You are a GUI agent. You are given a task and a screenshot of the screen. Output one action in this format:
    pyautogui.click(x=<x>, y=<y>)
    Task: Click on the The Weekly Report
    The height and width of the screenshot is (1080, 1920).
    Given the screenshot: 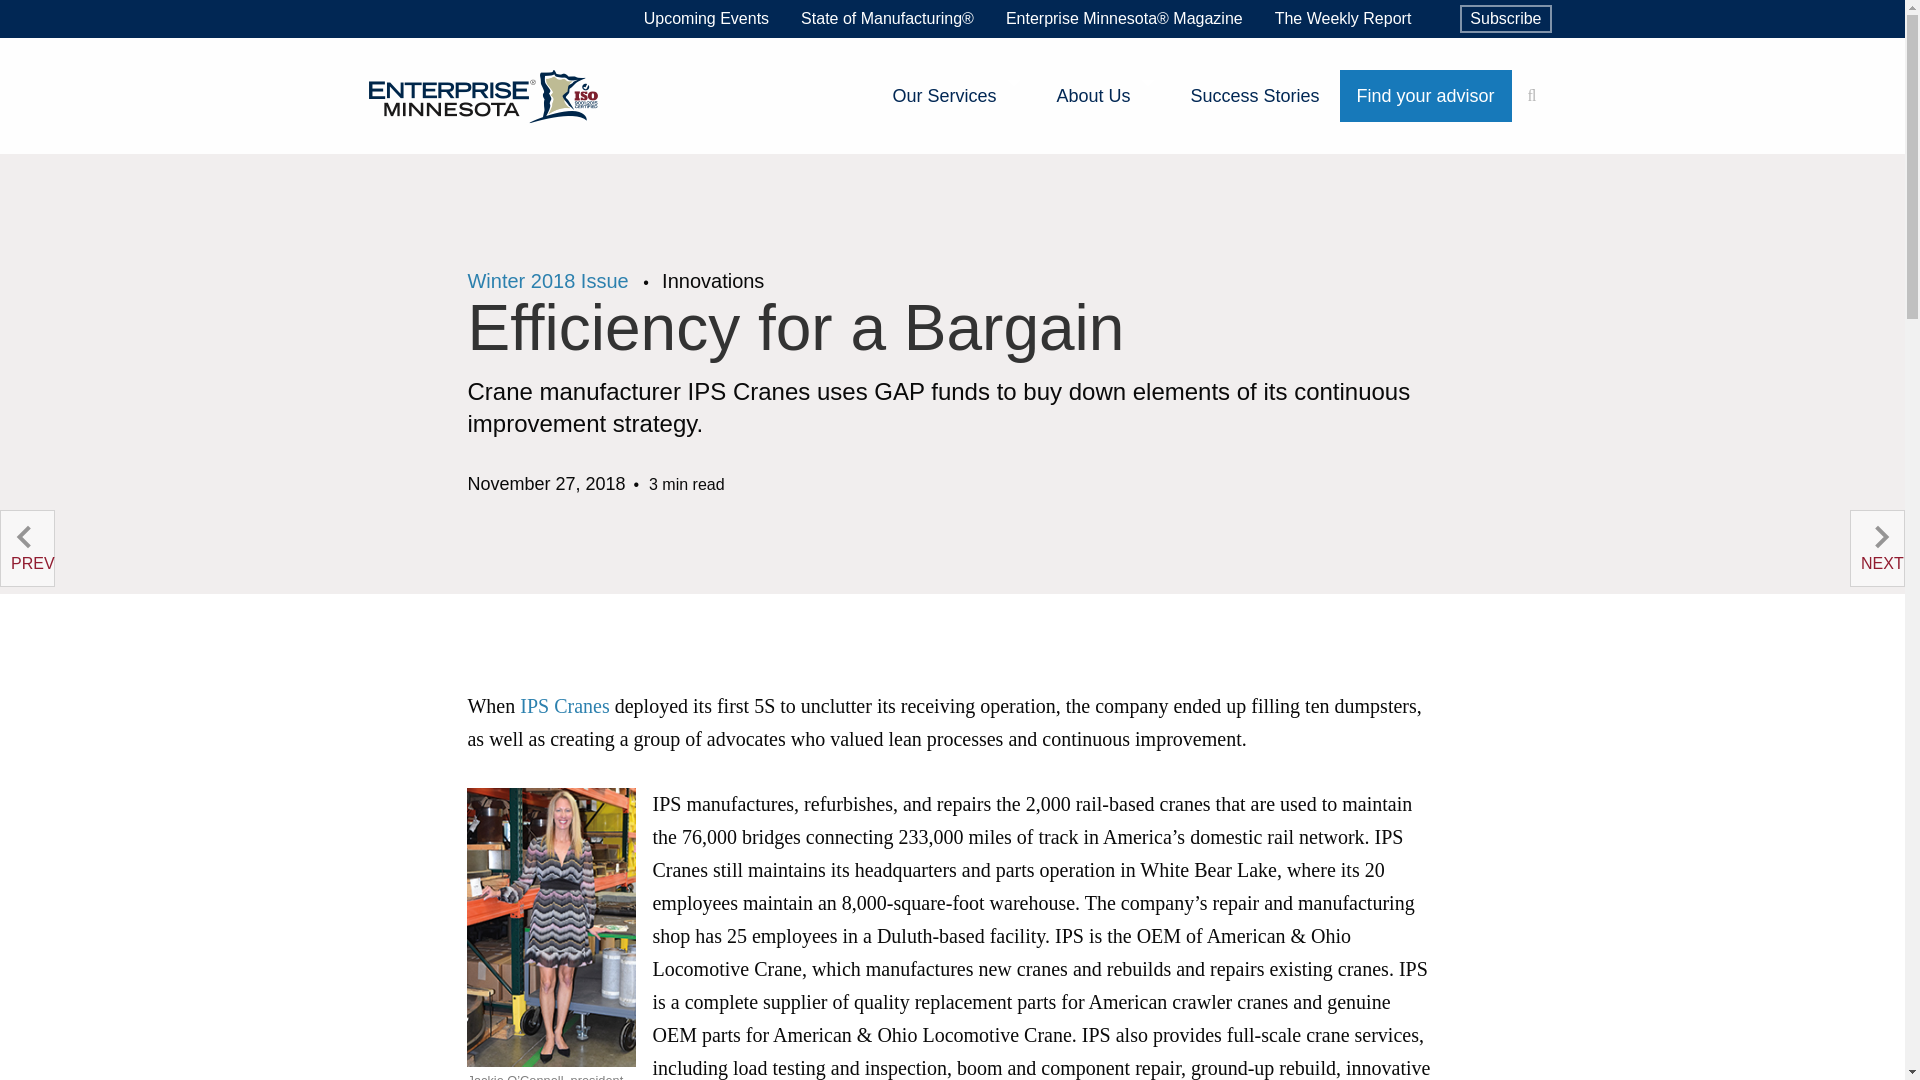 What is the action you would take?
    pyautogui.click(x=1344, y=18)
    